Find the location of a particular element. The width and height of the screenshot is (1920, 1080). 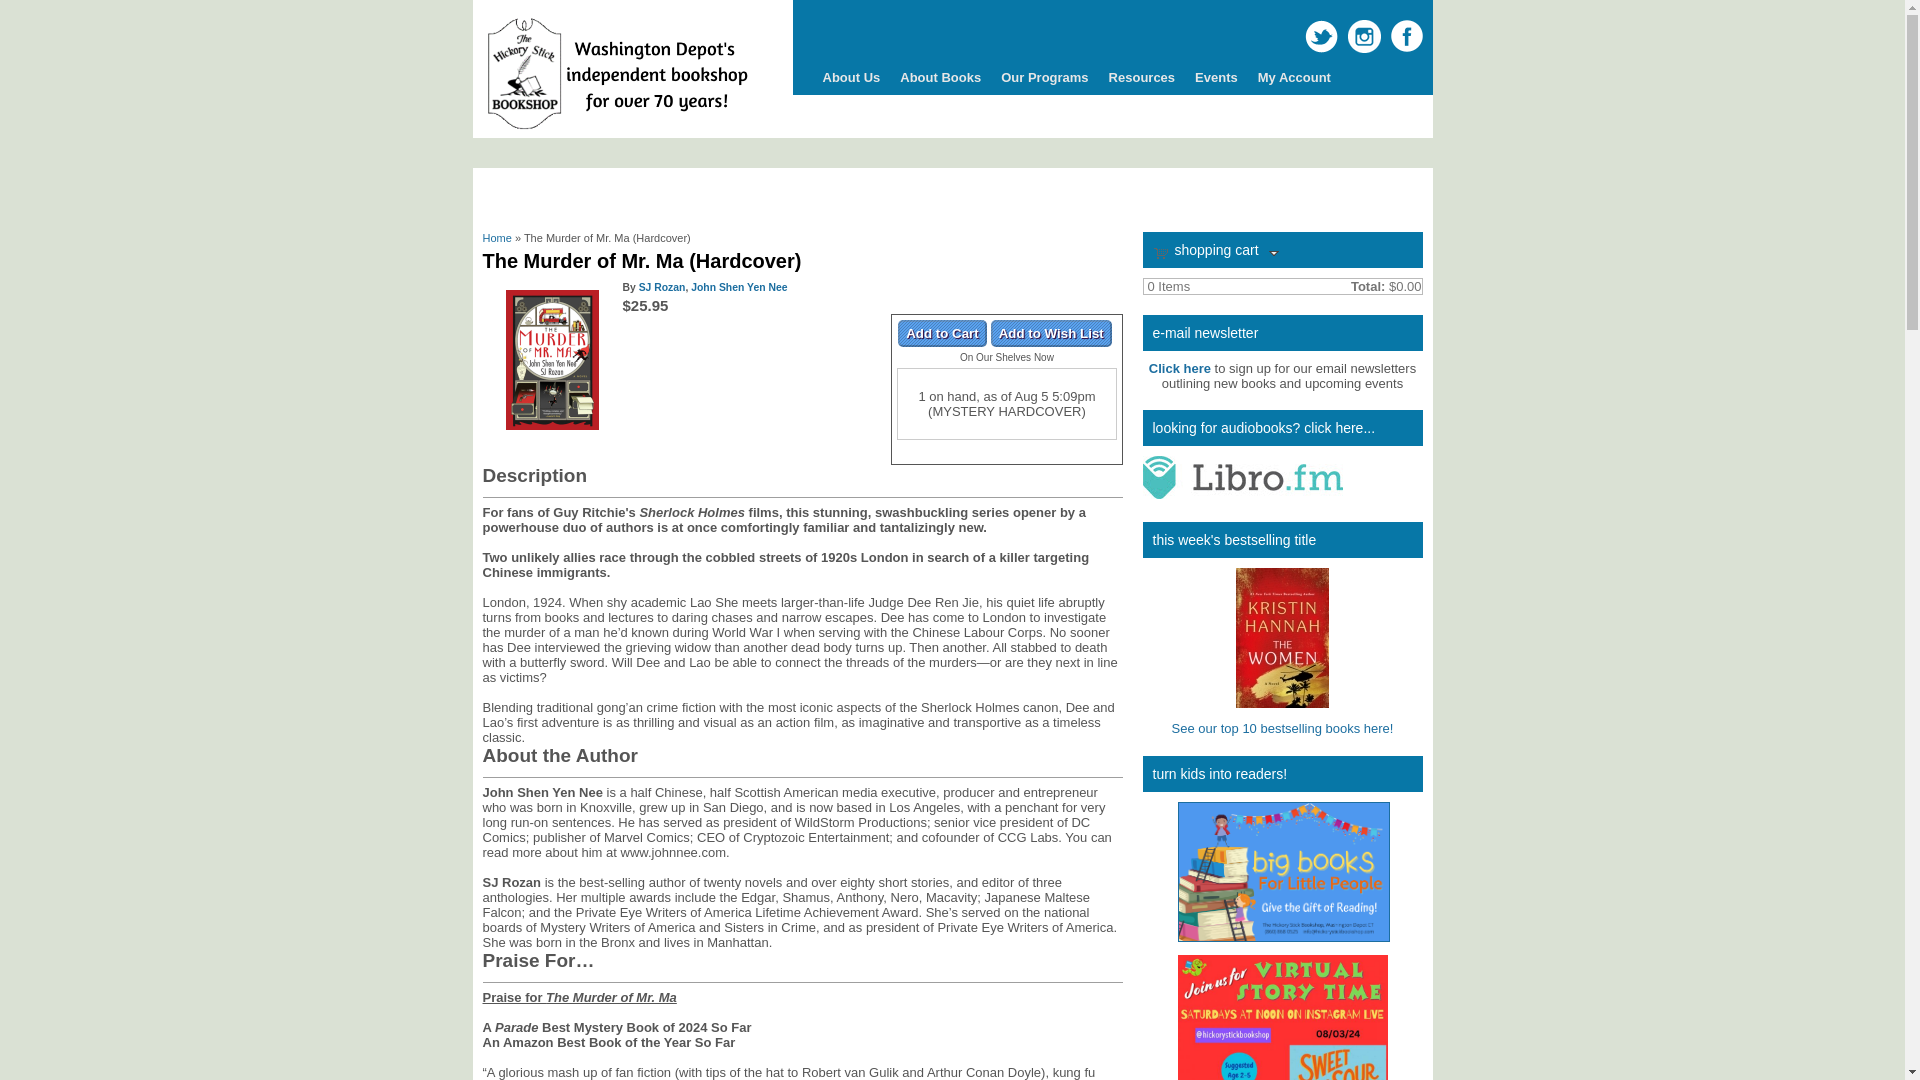

My Account is located at coordinates (1294, 78).